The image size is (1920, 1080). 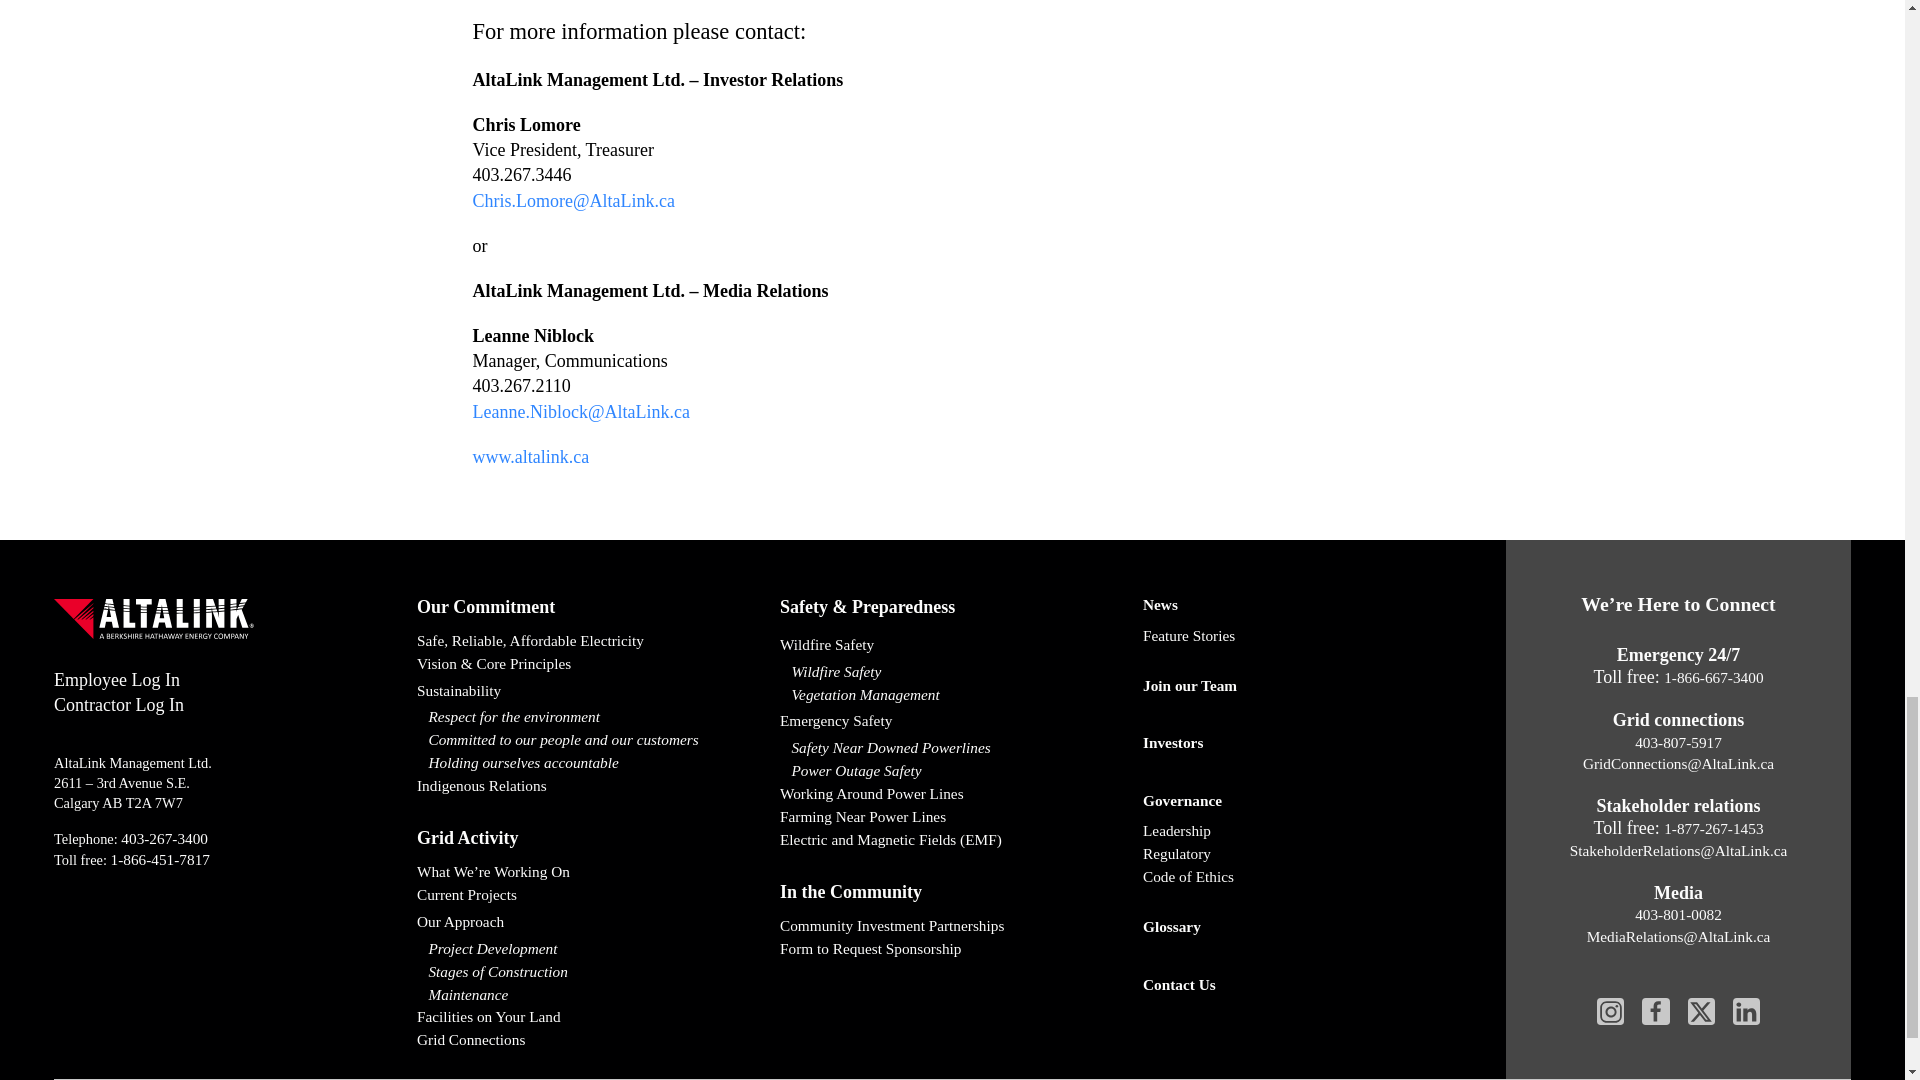 What do you see at coordinates (589, 786) in the screenshot?
I see `Indigenous Relations` at bounding box center [589, 786].